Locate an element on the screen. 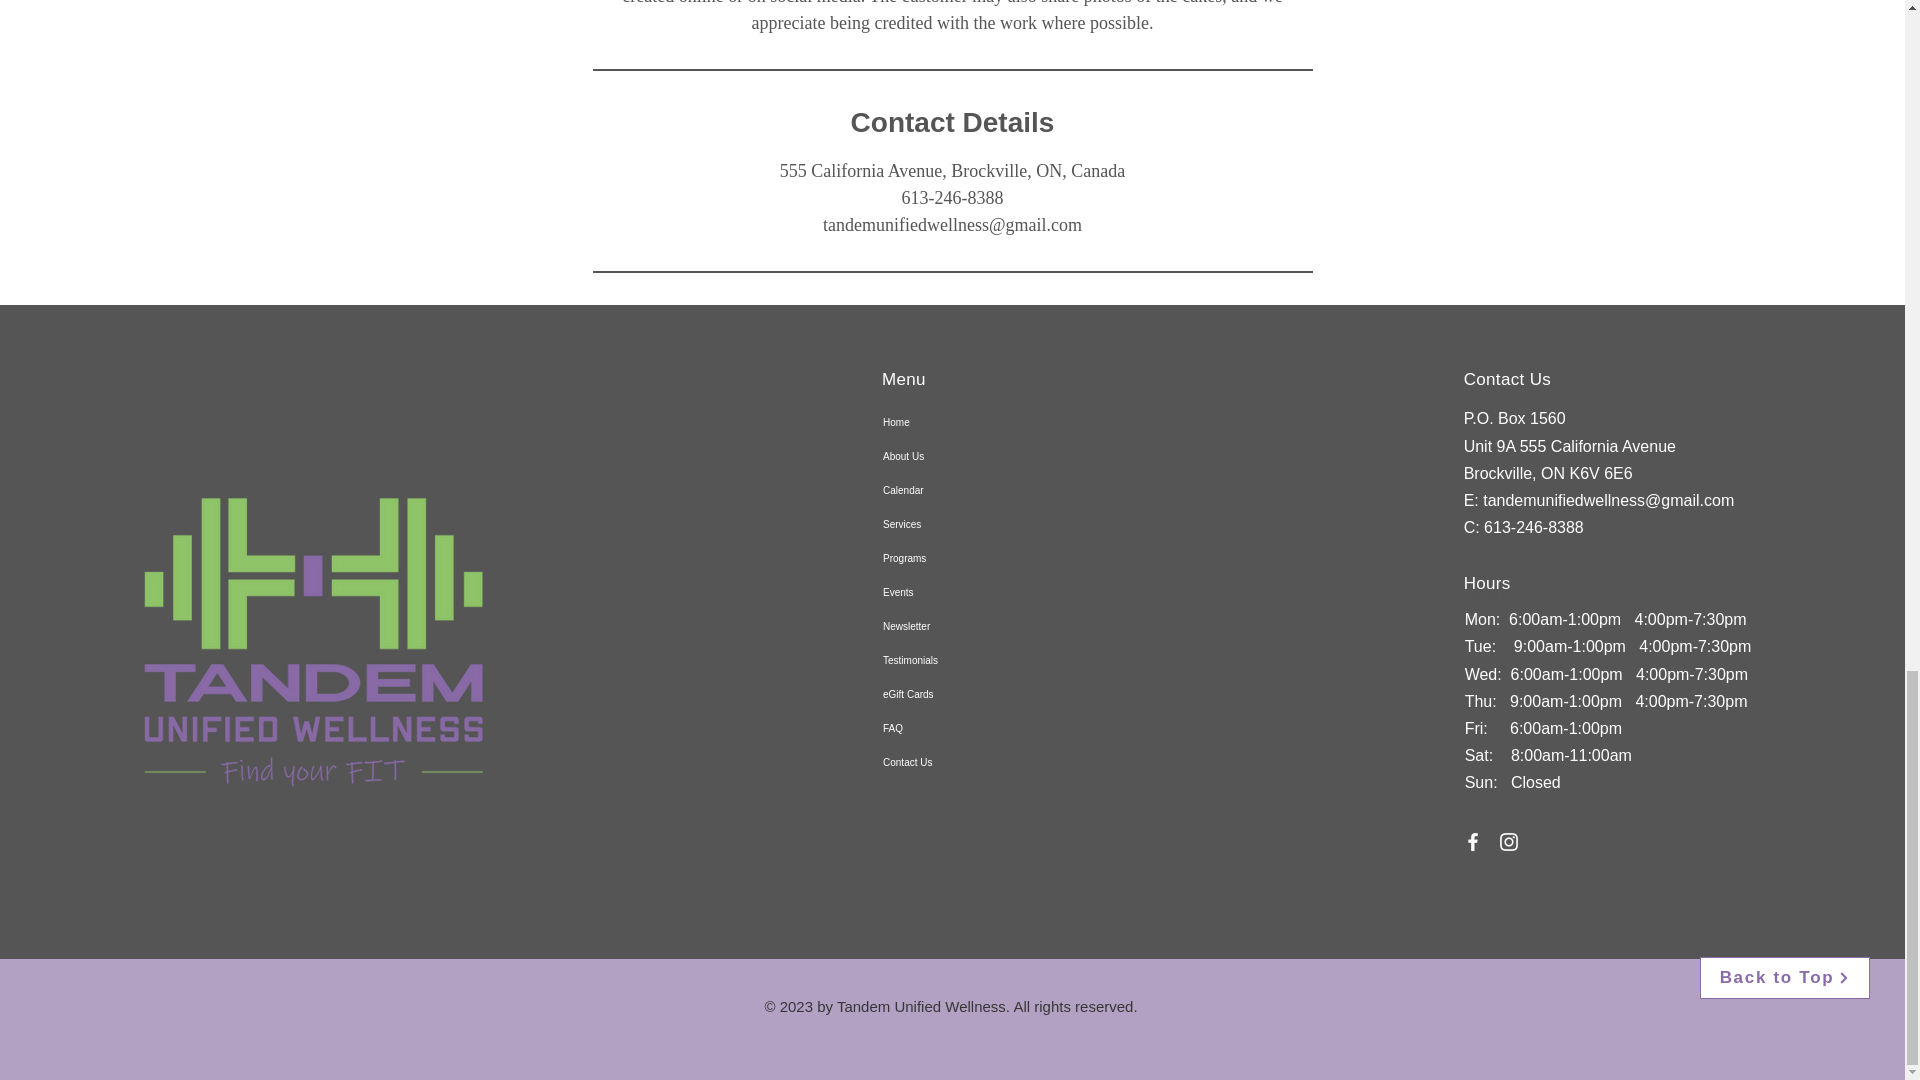  eGift Cards is located at coordinates (954, 694).